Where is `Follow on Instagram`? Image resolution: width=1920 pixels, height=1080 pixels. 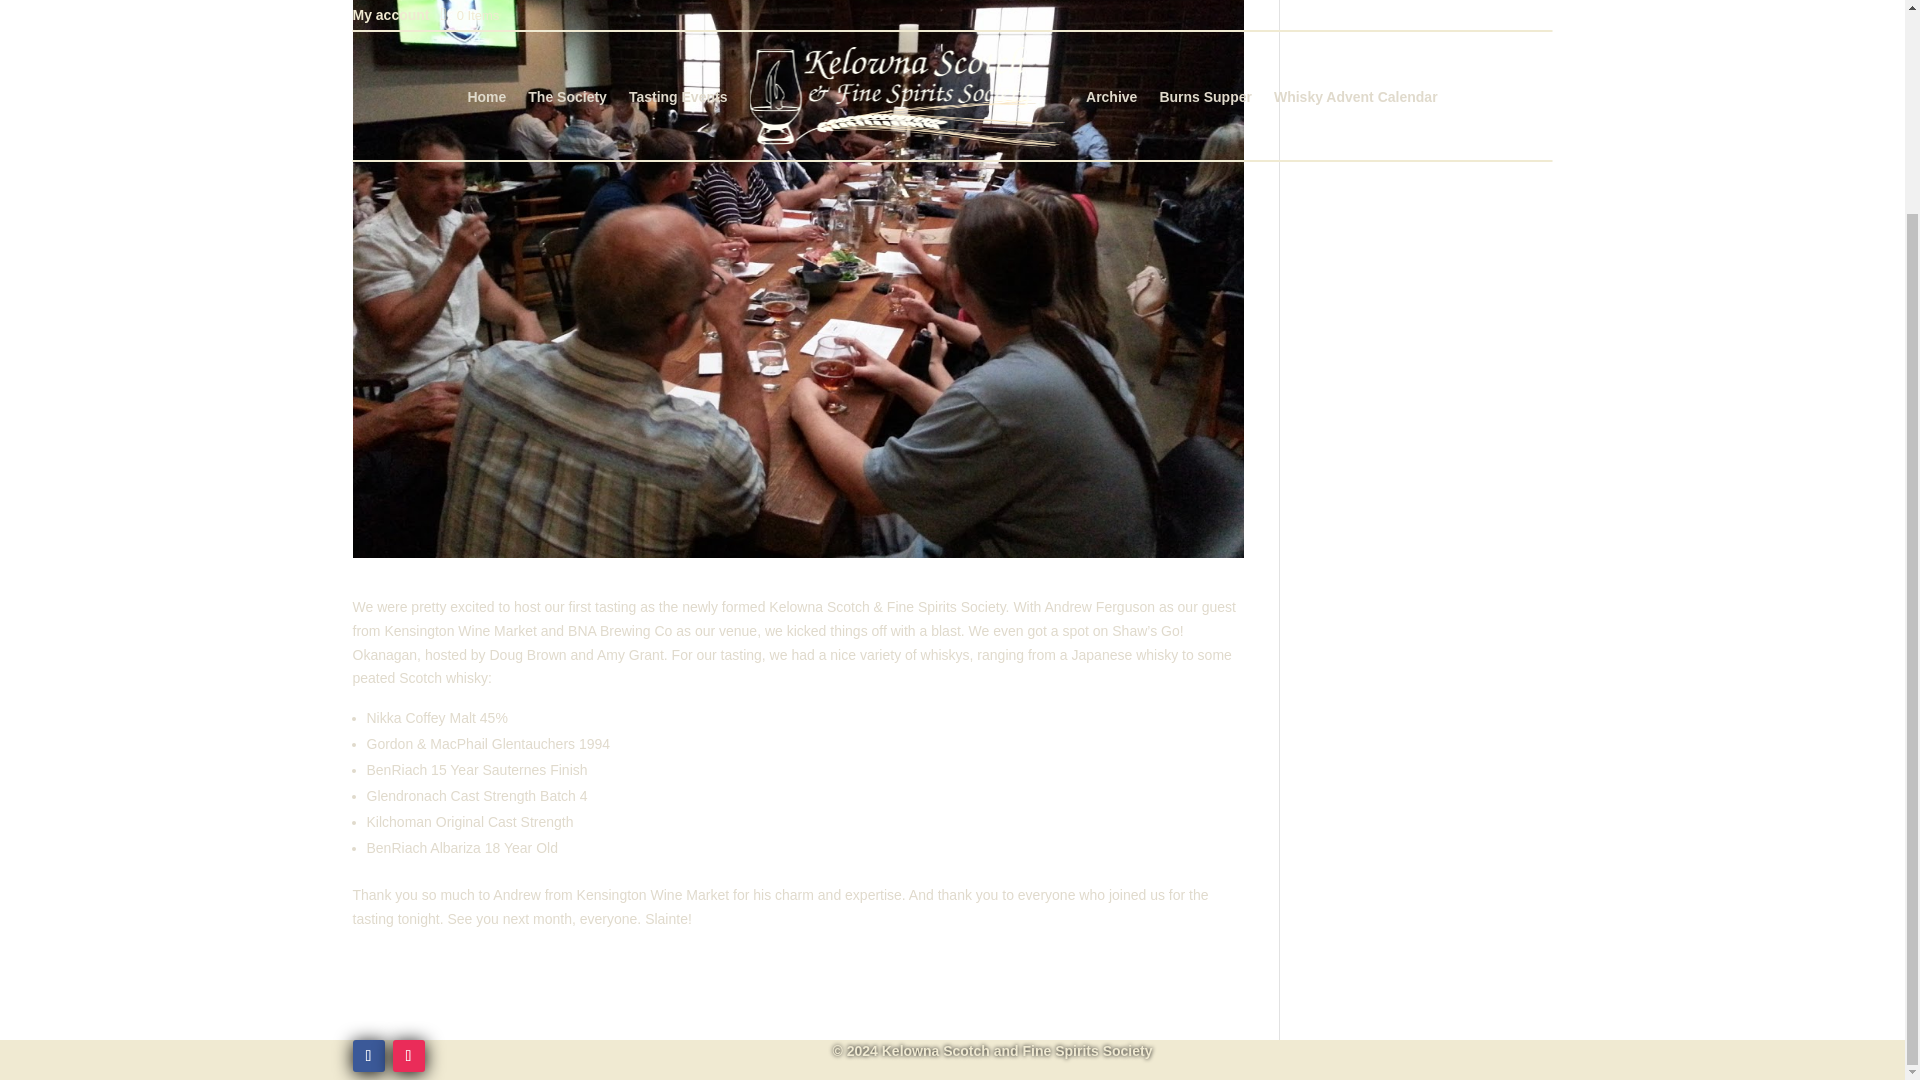 Follow on Instagram is located at coordinates (408, 1056).